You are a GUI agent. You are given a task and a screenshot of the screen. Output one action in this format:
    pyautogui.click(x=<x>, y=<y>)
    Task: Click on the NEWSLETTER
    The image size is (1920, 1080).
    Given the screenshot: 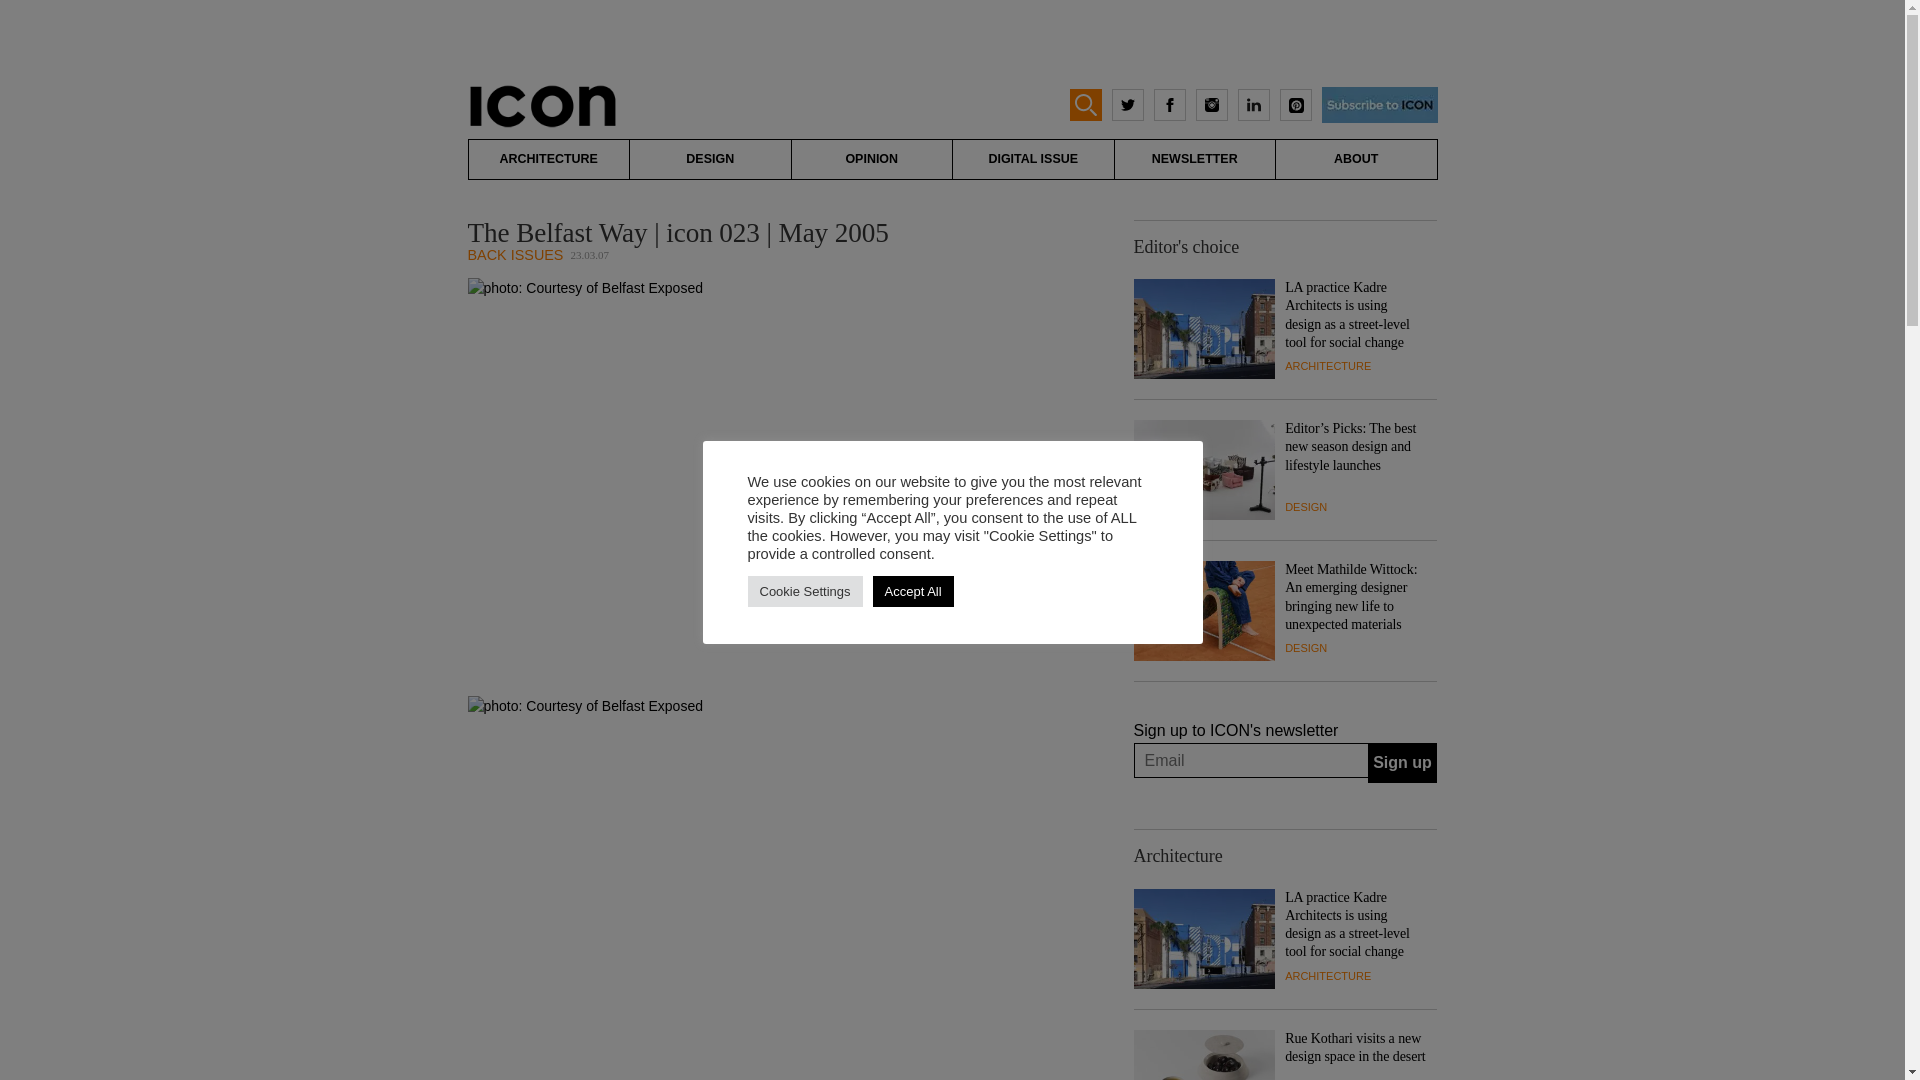 What is the action you would take?
    pyautogui.click(x=1194, y=160)
    